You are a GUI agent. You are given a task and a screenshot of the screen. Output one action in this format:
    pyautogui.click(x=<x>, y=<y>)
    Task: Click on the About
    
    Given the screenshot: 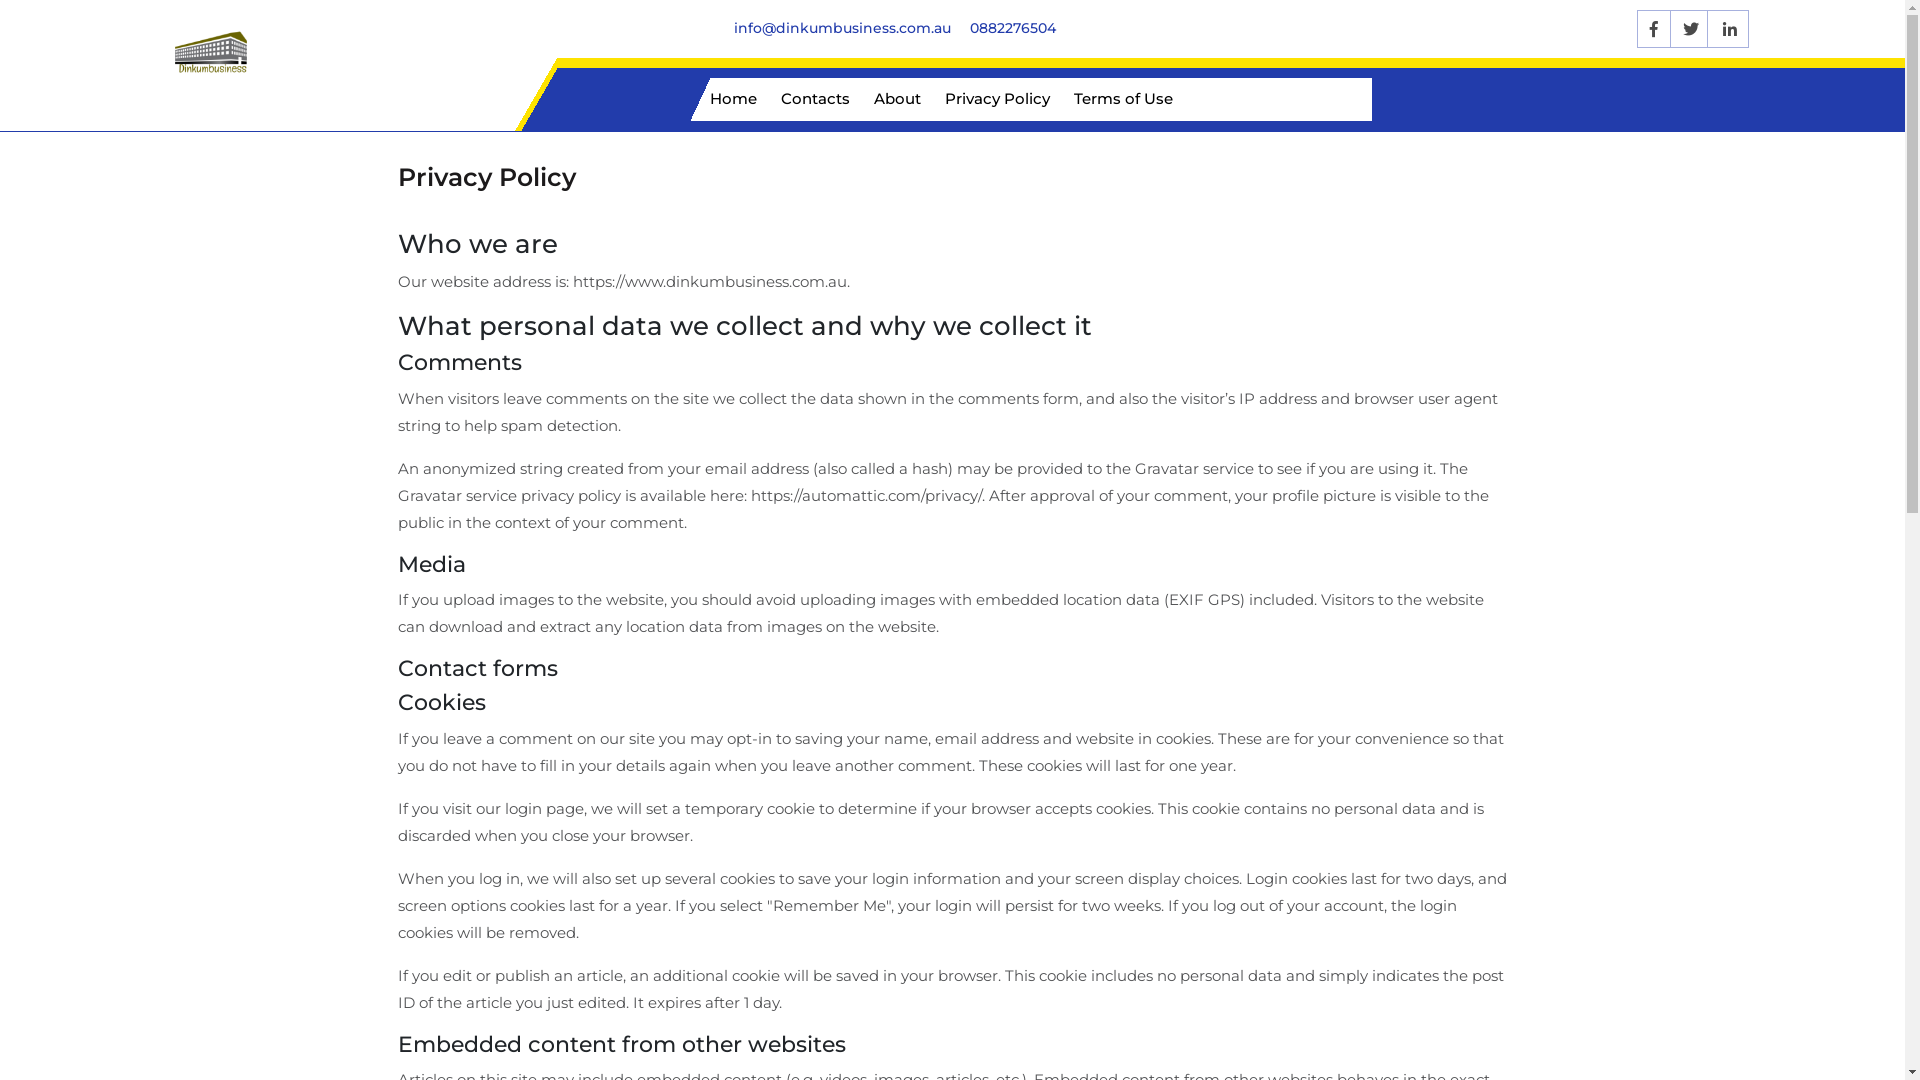 What is the action you would take?
    pyautogui.click(x=898, y=100)
    